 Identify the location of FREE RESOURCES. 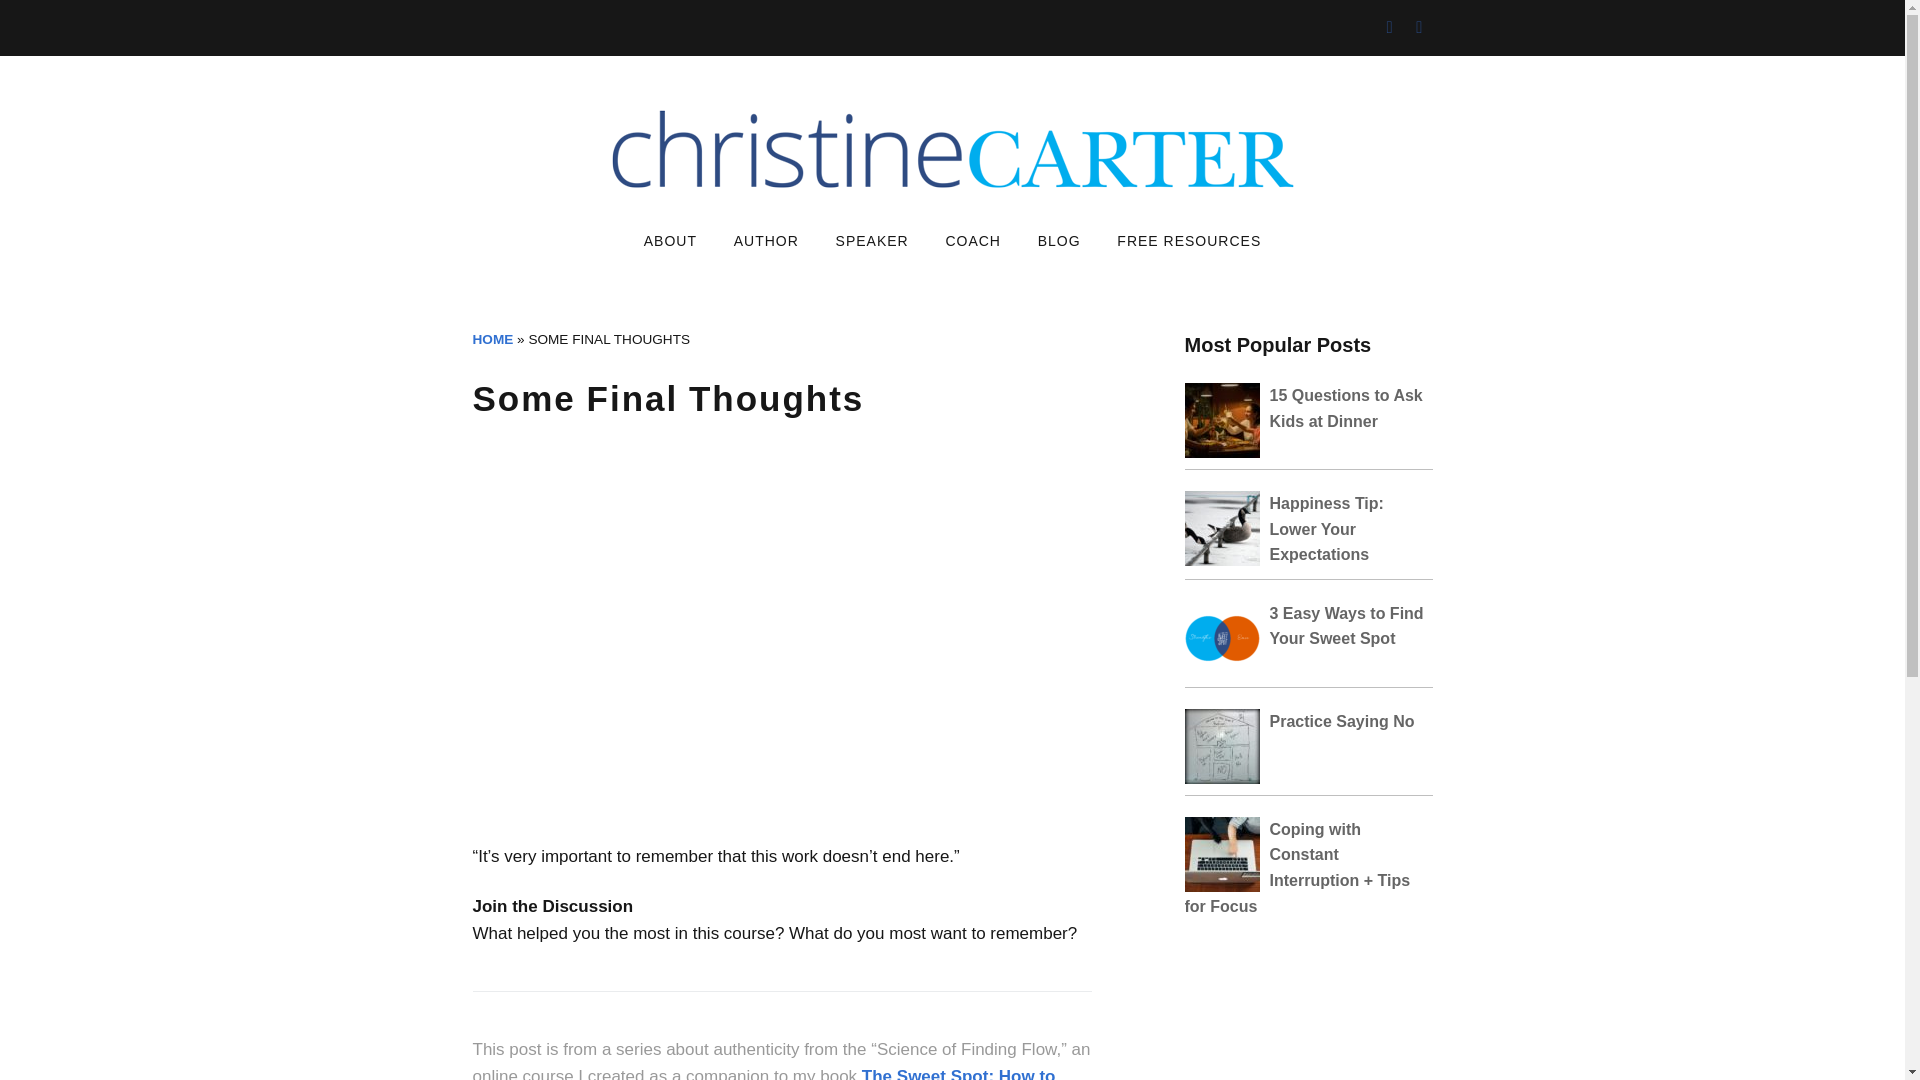
(1188, 242).